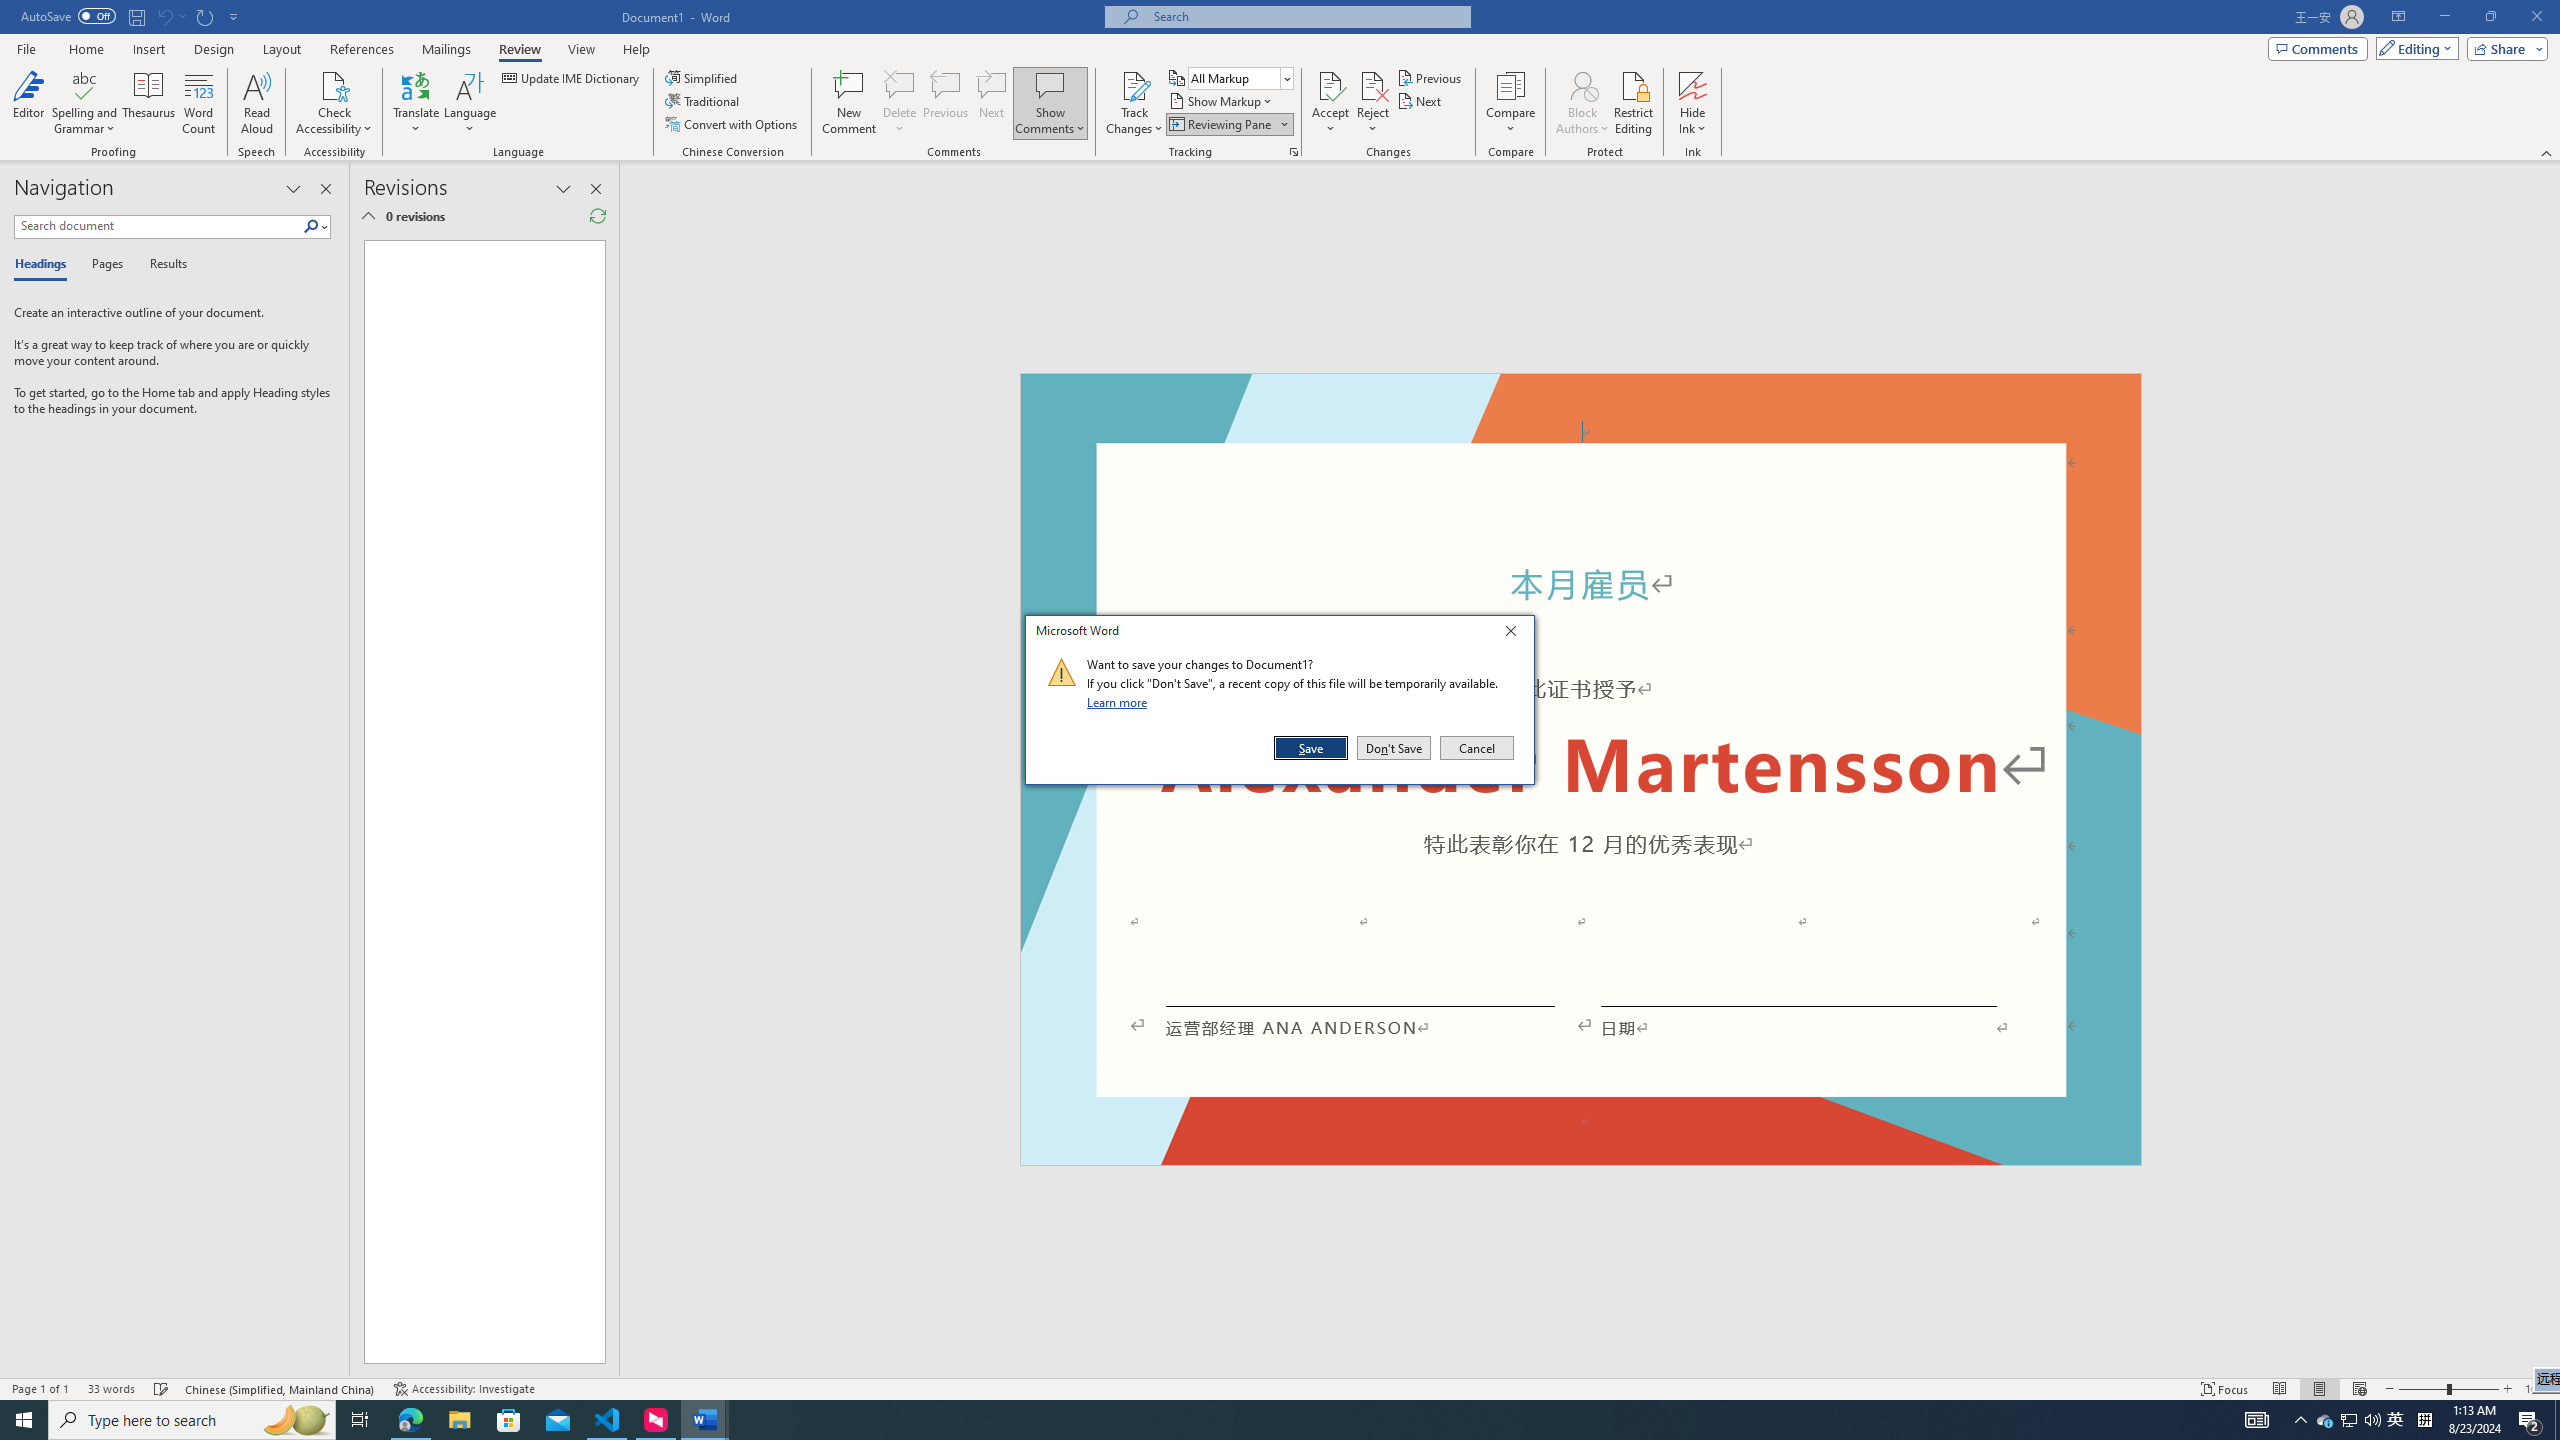 The height and width of the screenshot is (1440, 2560). I want to click on Change Tracking Options..., so click(1294, 152).